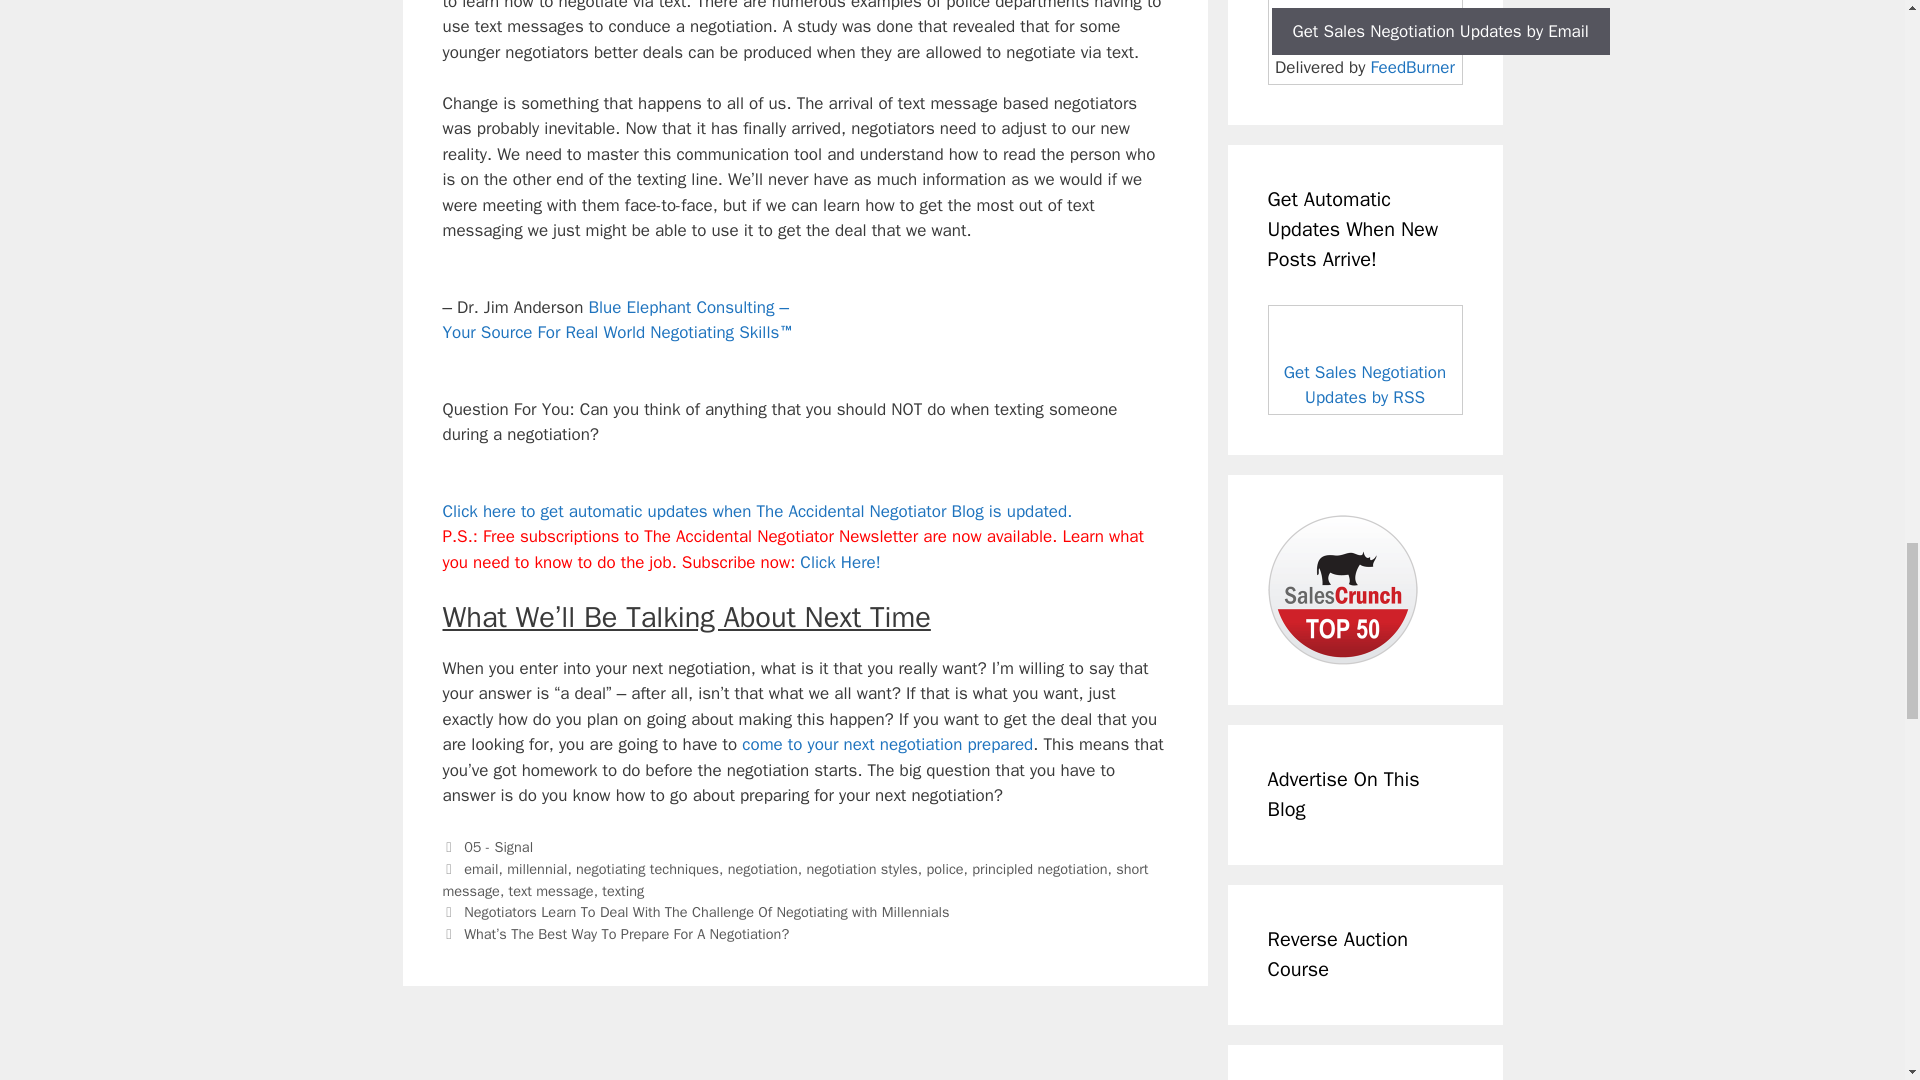 Image resolution: width=1920 pixels, height=1080 pixels. What do you see at coordinates (886, 744) in the screenshot?
I see ` How To Prepare For Your Next Negotiation ` at bounding box center [886, 744].